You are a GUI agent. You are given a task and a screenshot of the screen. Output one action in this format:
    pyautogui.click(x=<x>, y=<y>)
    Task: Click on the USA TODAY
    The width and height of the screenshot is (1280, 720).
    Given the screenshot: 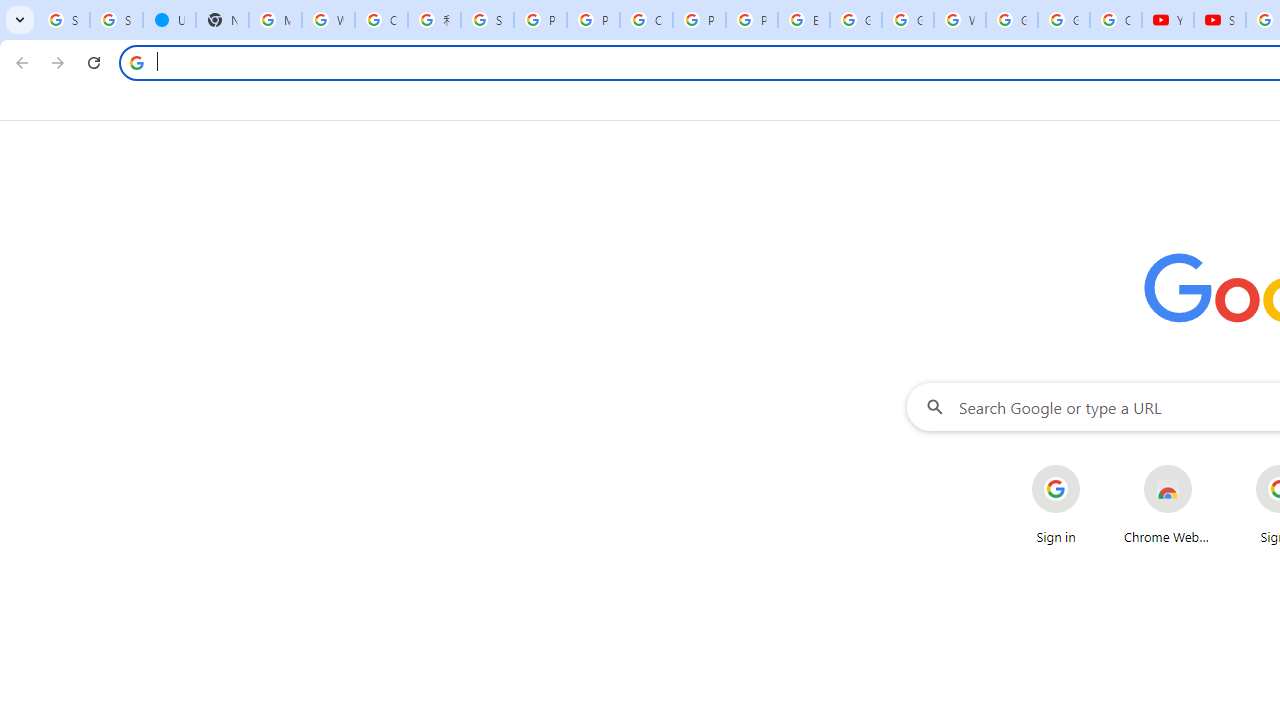 What is the action you would take?
    pyautogui.click(x=169, y=20)
    